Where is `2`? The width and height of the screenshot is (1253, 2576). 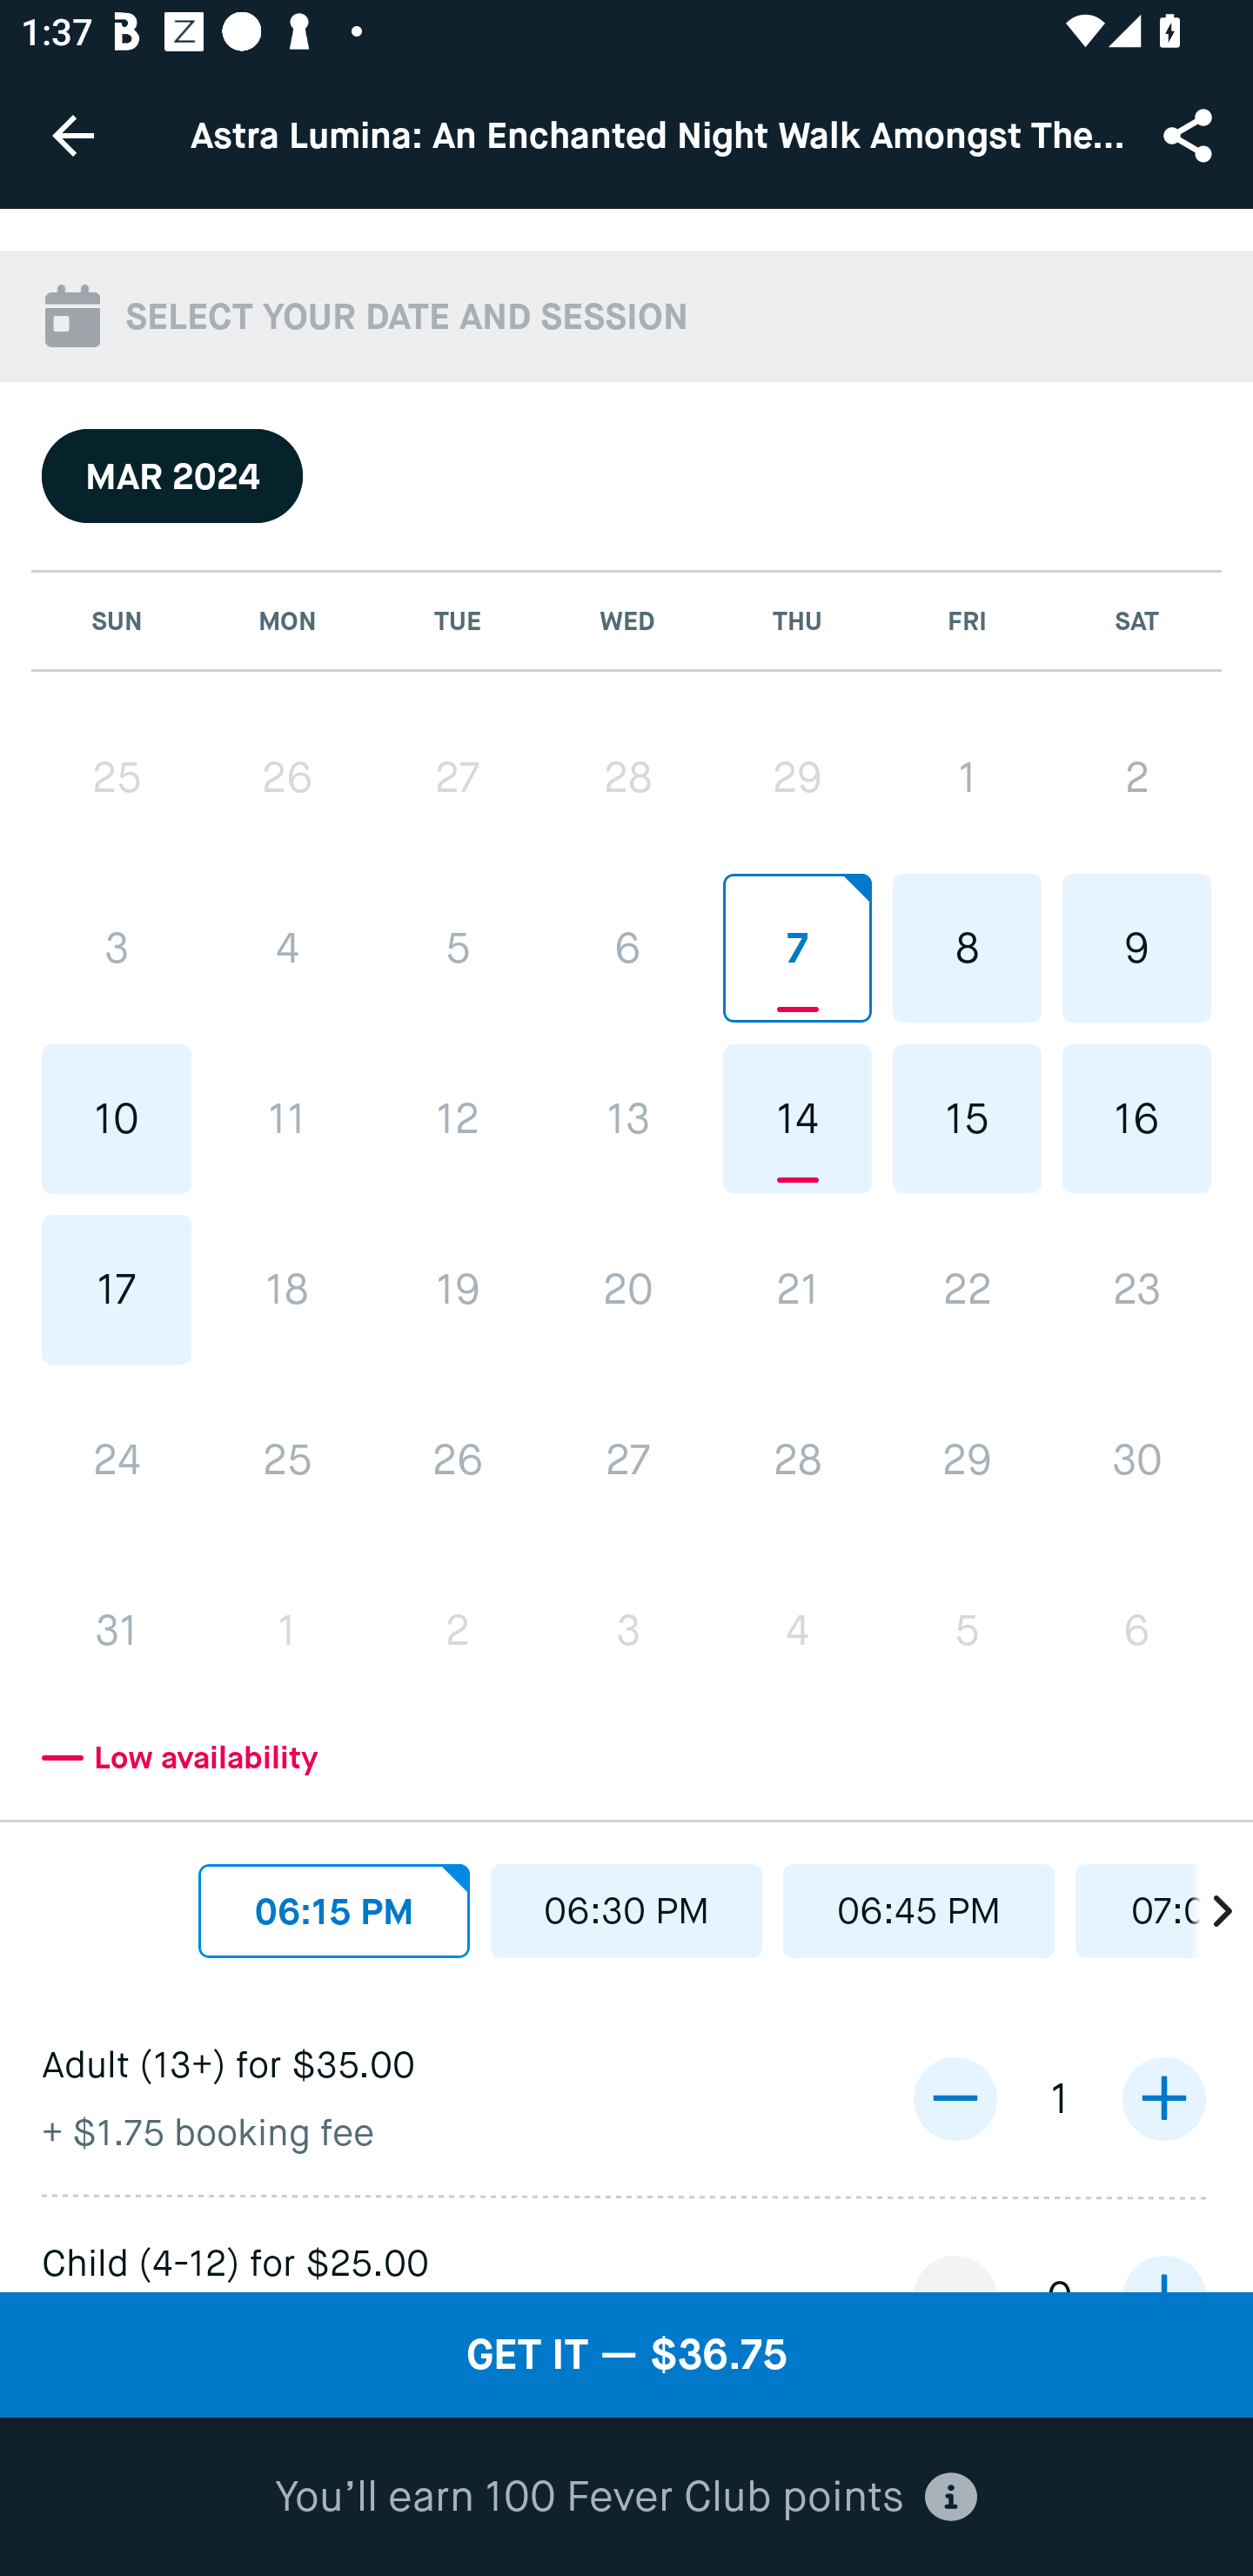
2 is located at coordinates (1136, 778).